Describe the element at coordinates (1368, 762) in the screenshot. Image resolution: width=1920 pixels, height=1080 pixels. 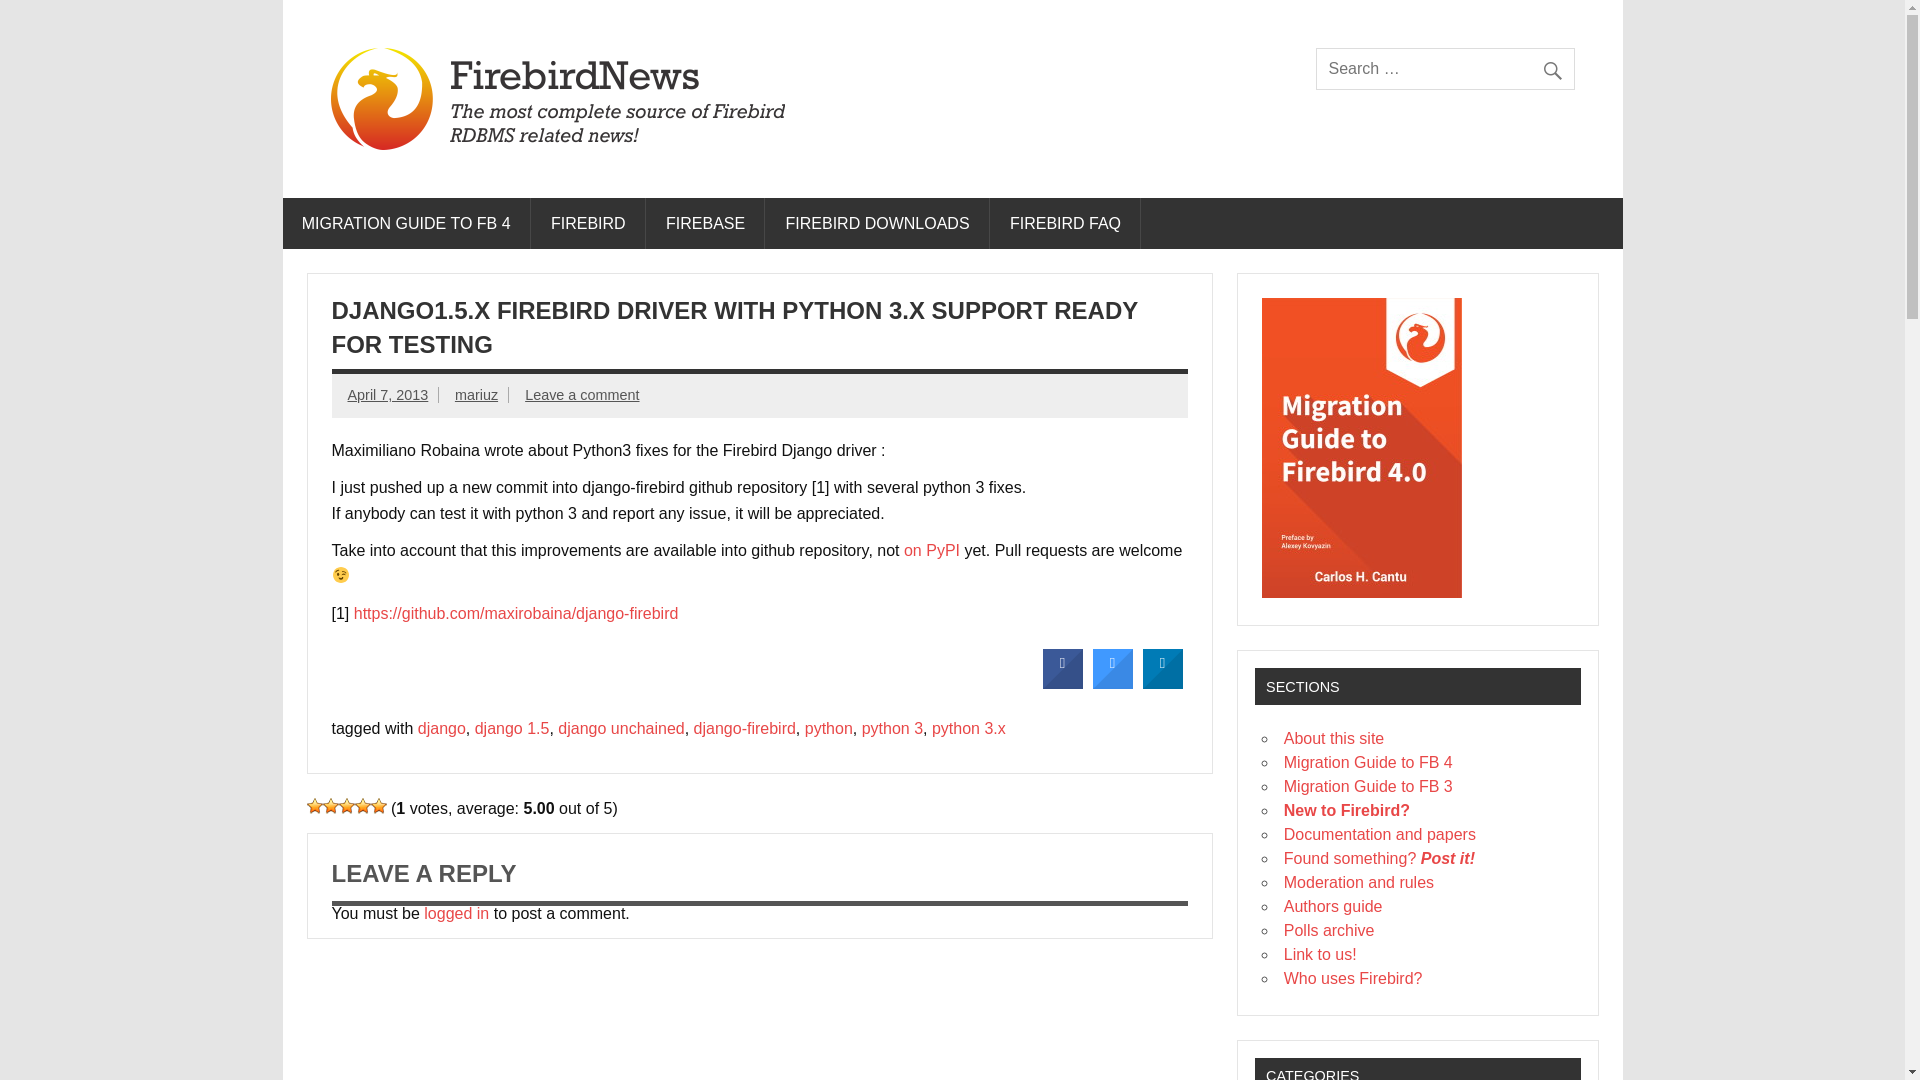
I see `Migration Guide to FB 4` at that location.